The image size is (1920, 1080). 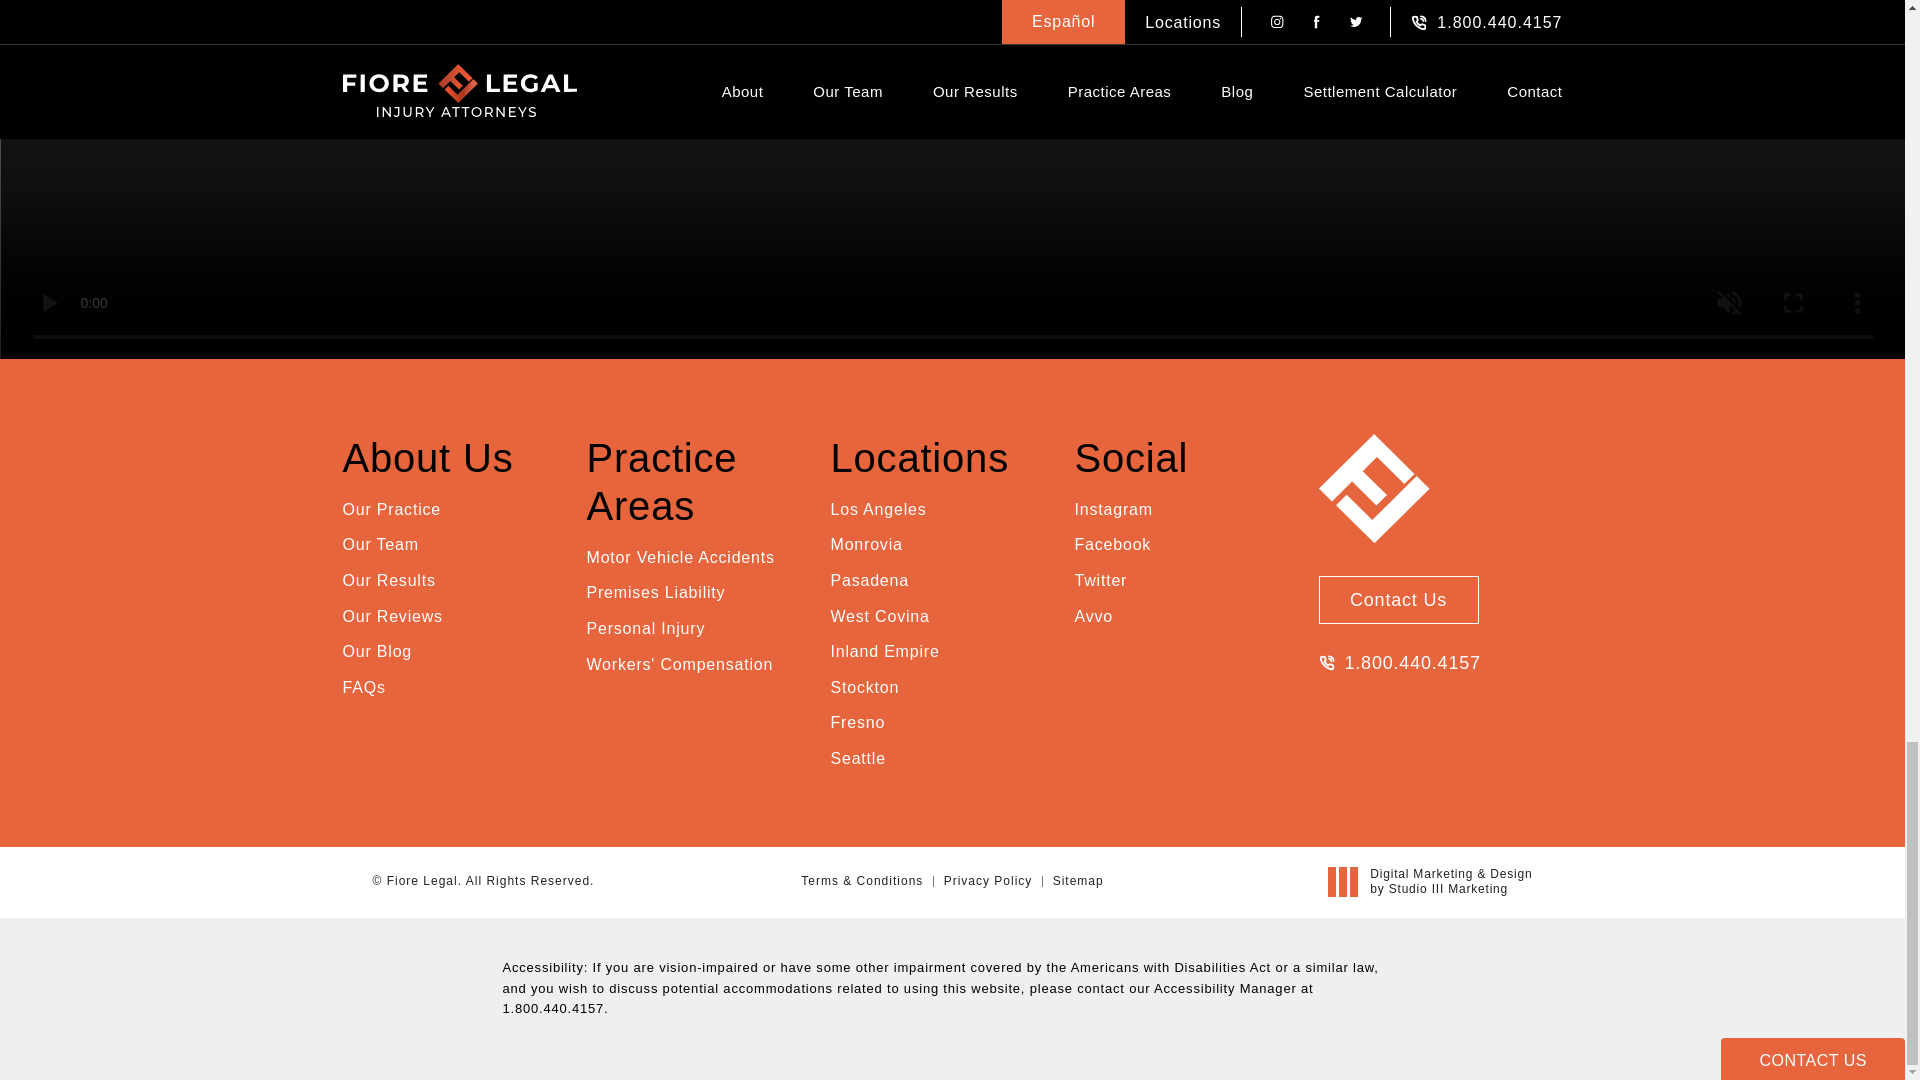 I want to click on Fiore Legal on Instagram, so click(x=1112, y=509).